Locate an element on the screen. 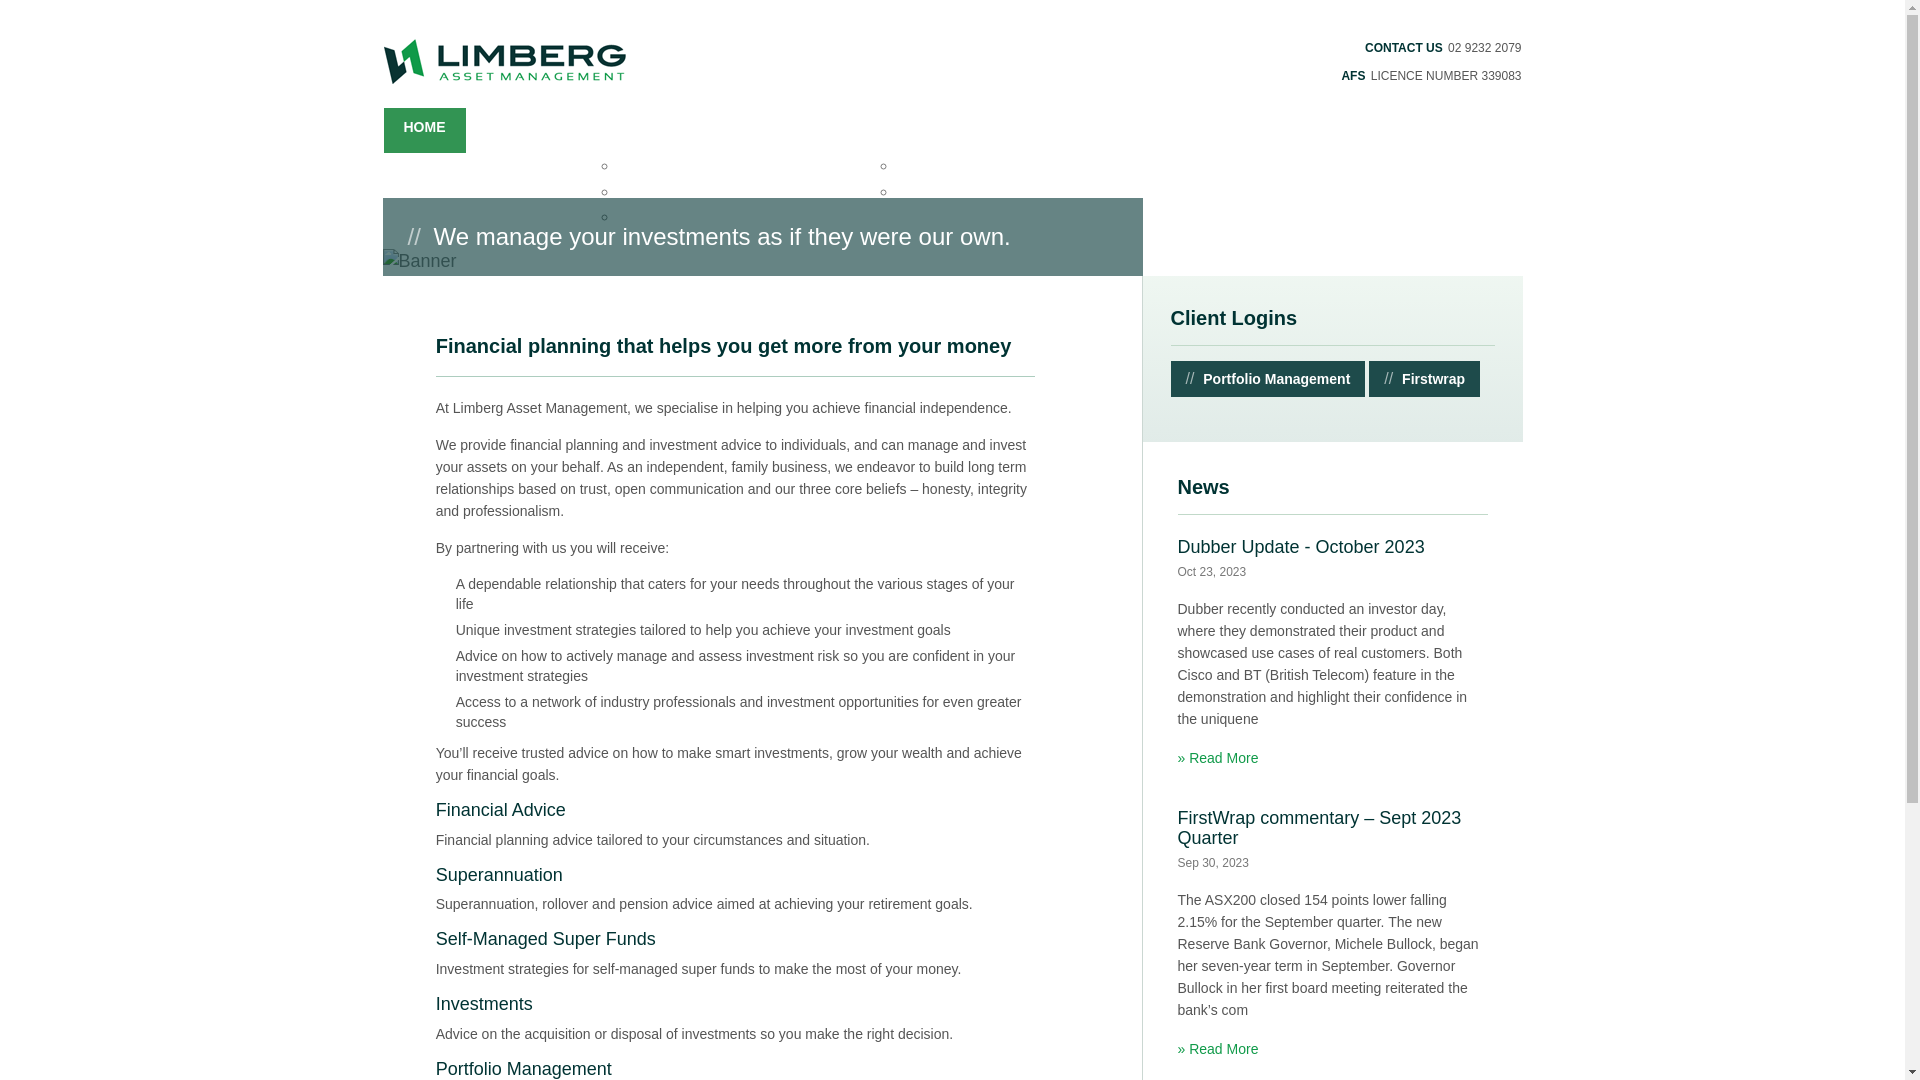 Image resolution: width=1920 pixels, height=1080 pixels. CONTACT US is located at coordinates (1152, 130).